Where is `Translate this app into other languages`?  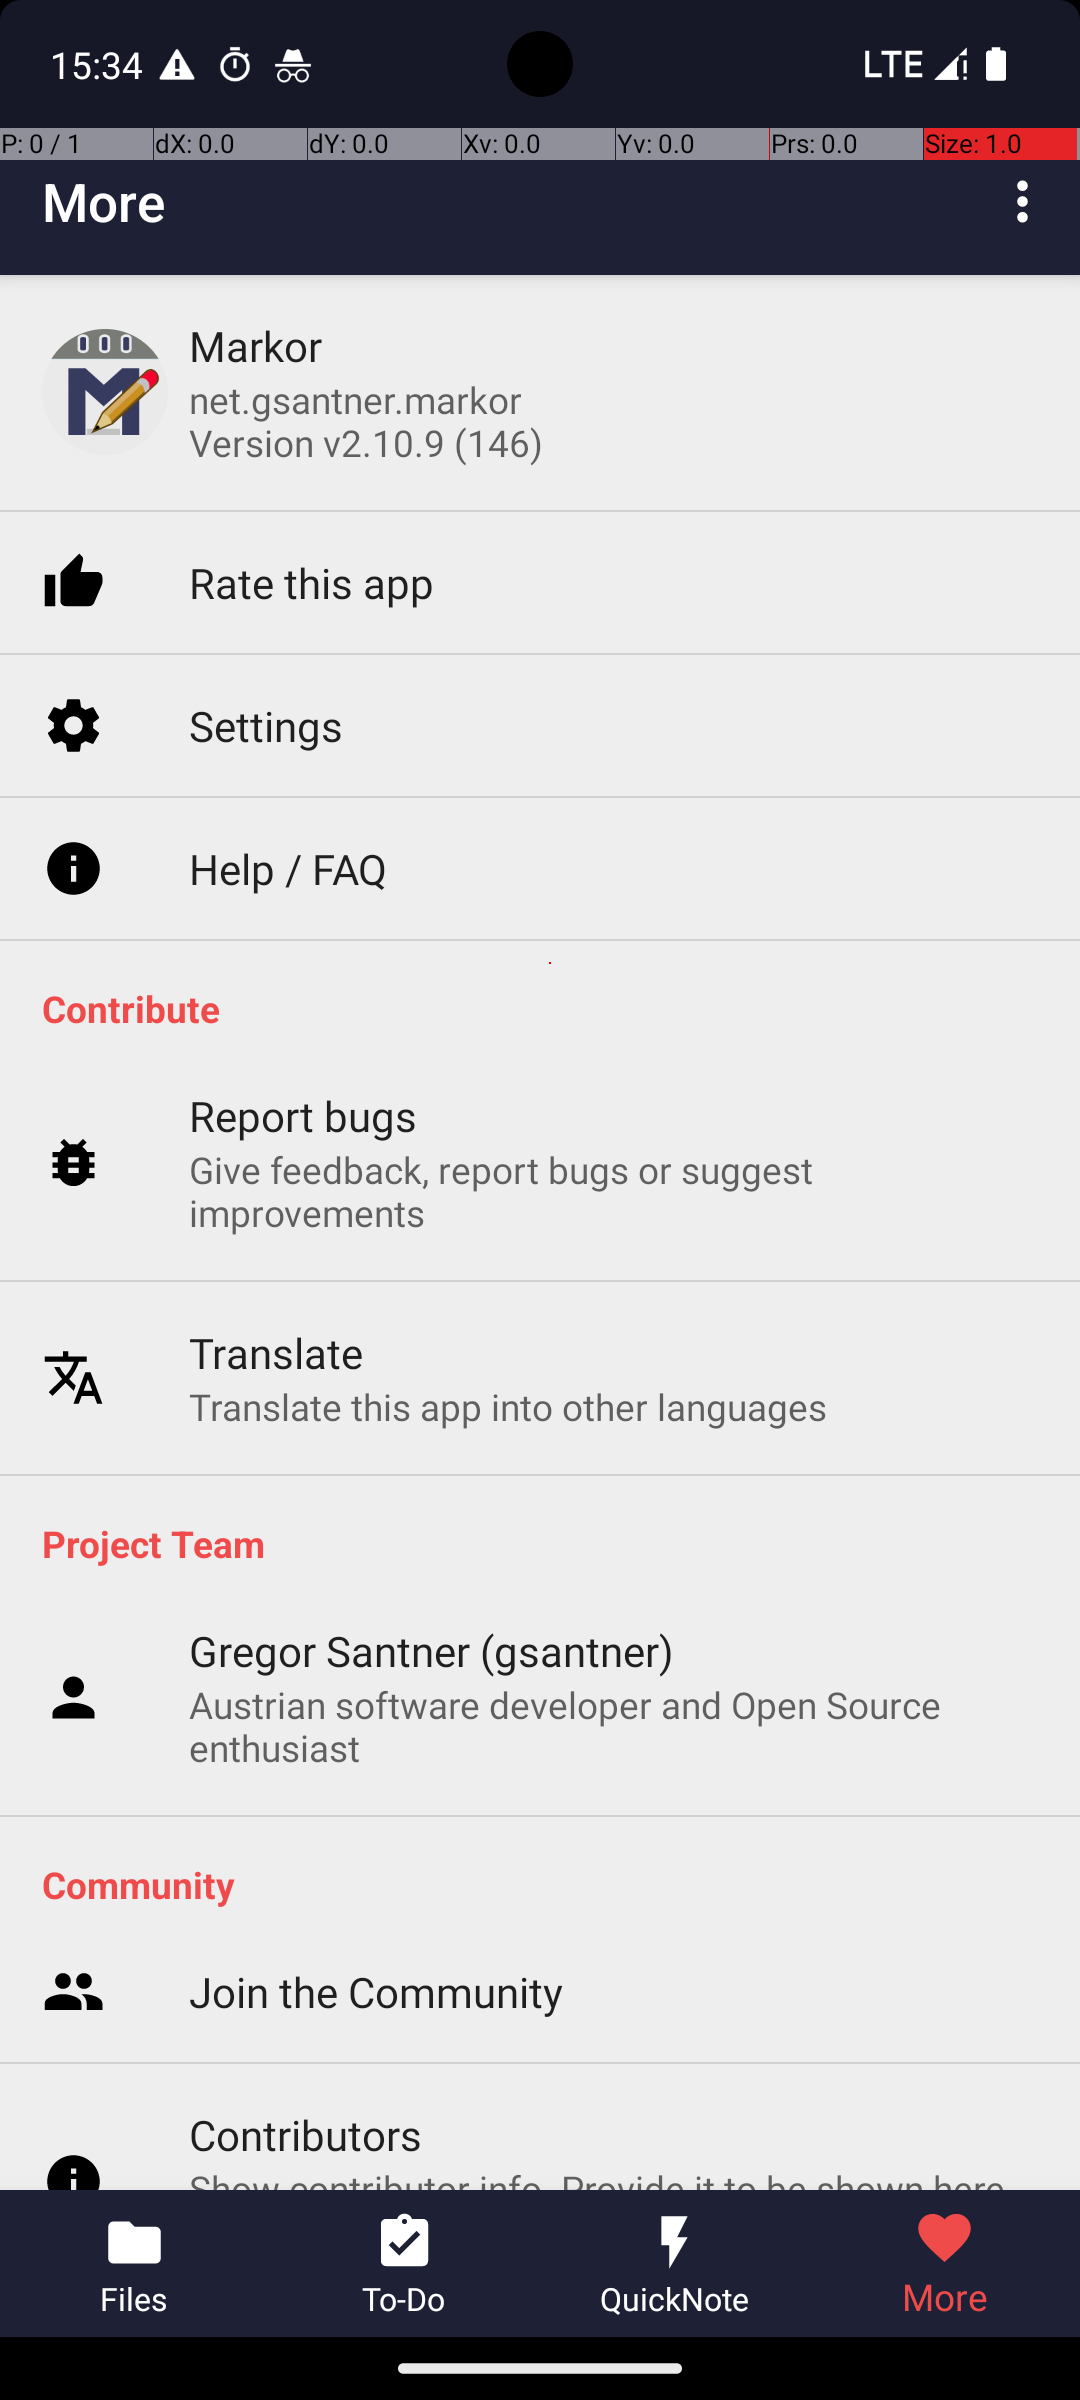 Translate this app into other languages is located at coordinates (508, 1350).